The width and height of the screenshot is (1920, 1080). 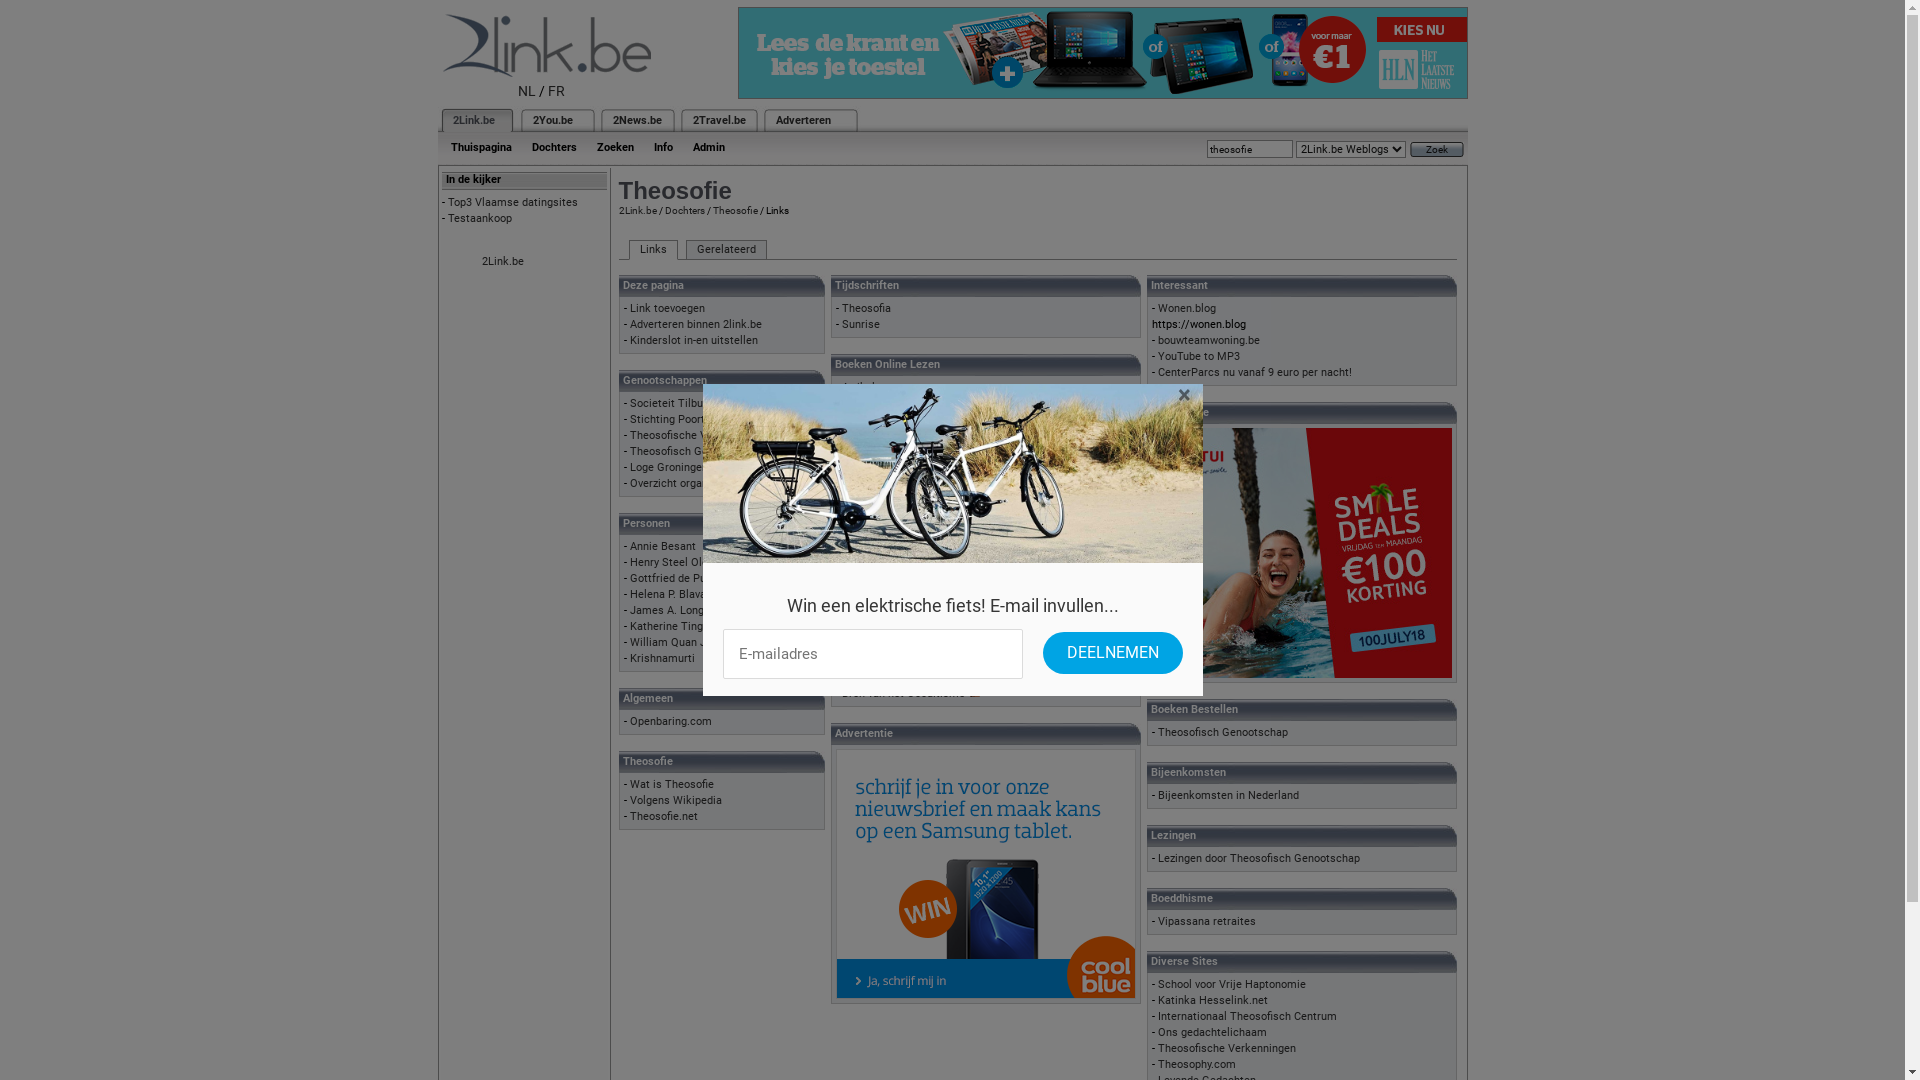 I want to click on Occulte Verhalen, so click(x=885, y=596).